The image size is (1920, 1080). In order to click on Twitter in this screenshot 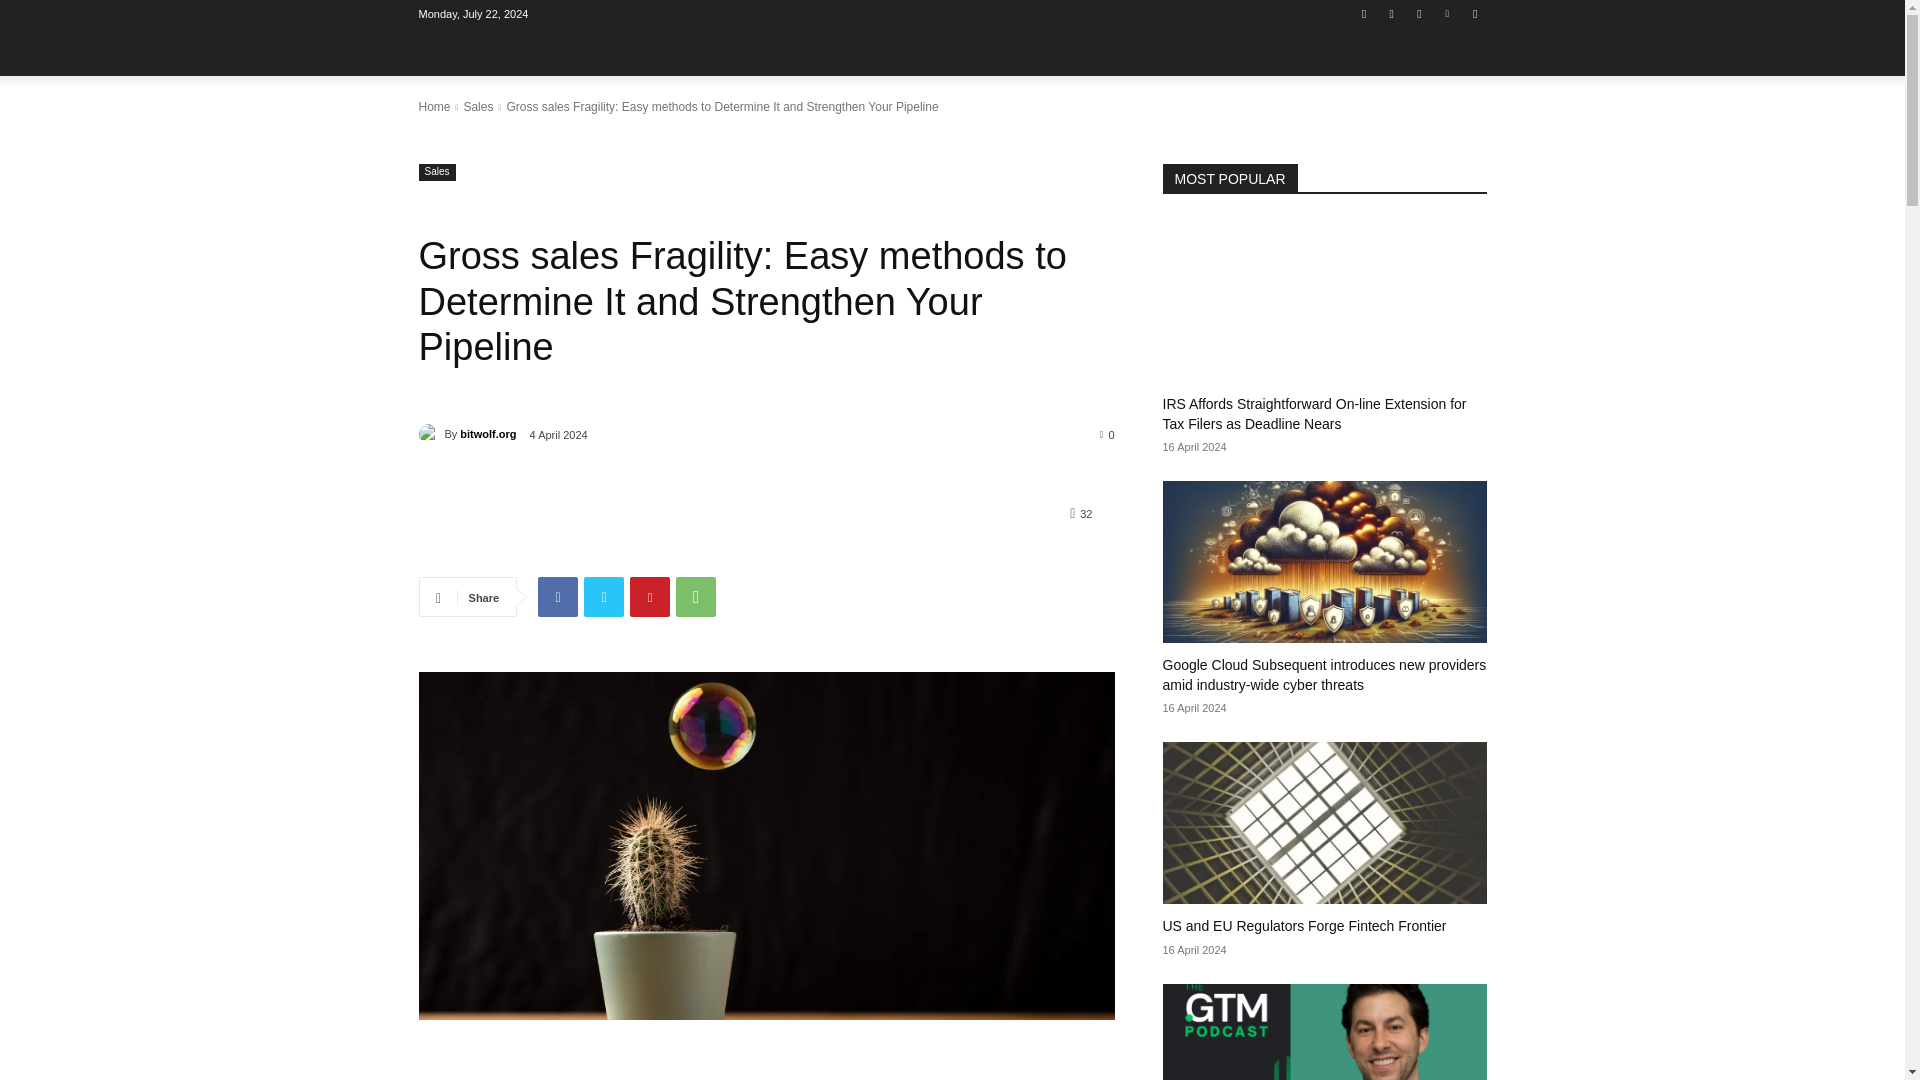, I will do `click(1418, 13)`.